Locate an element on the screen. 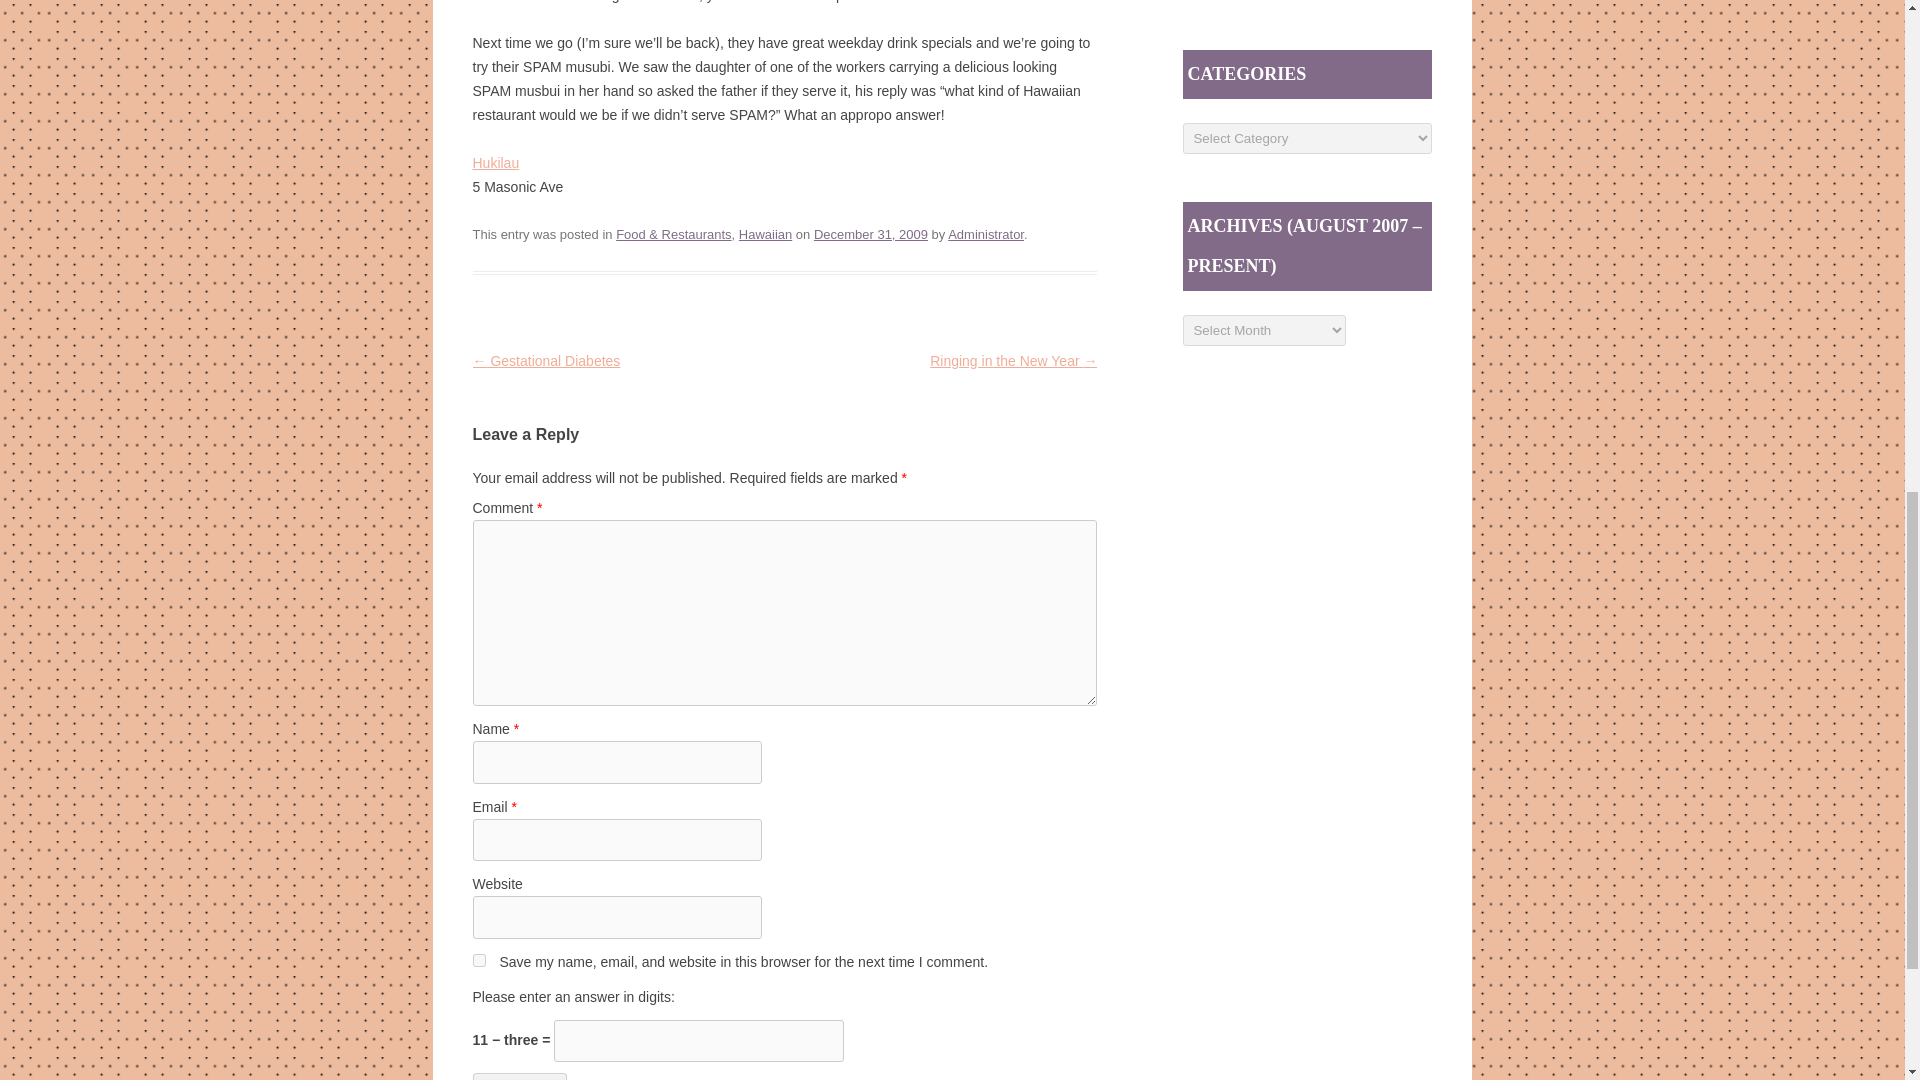 Image resolution: width=1920 pixels, height=1080 pixels. Administrator is located at coordinates (986, 234).